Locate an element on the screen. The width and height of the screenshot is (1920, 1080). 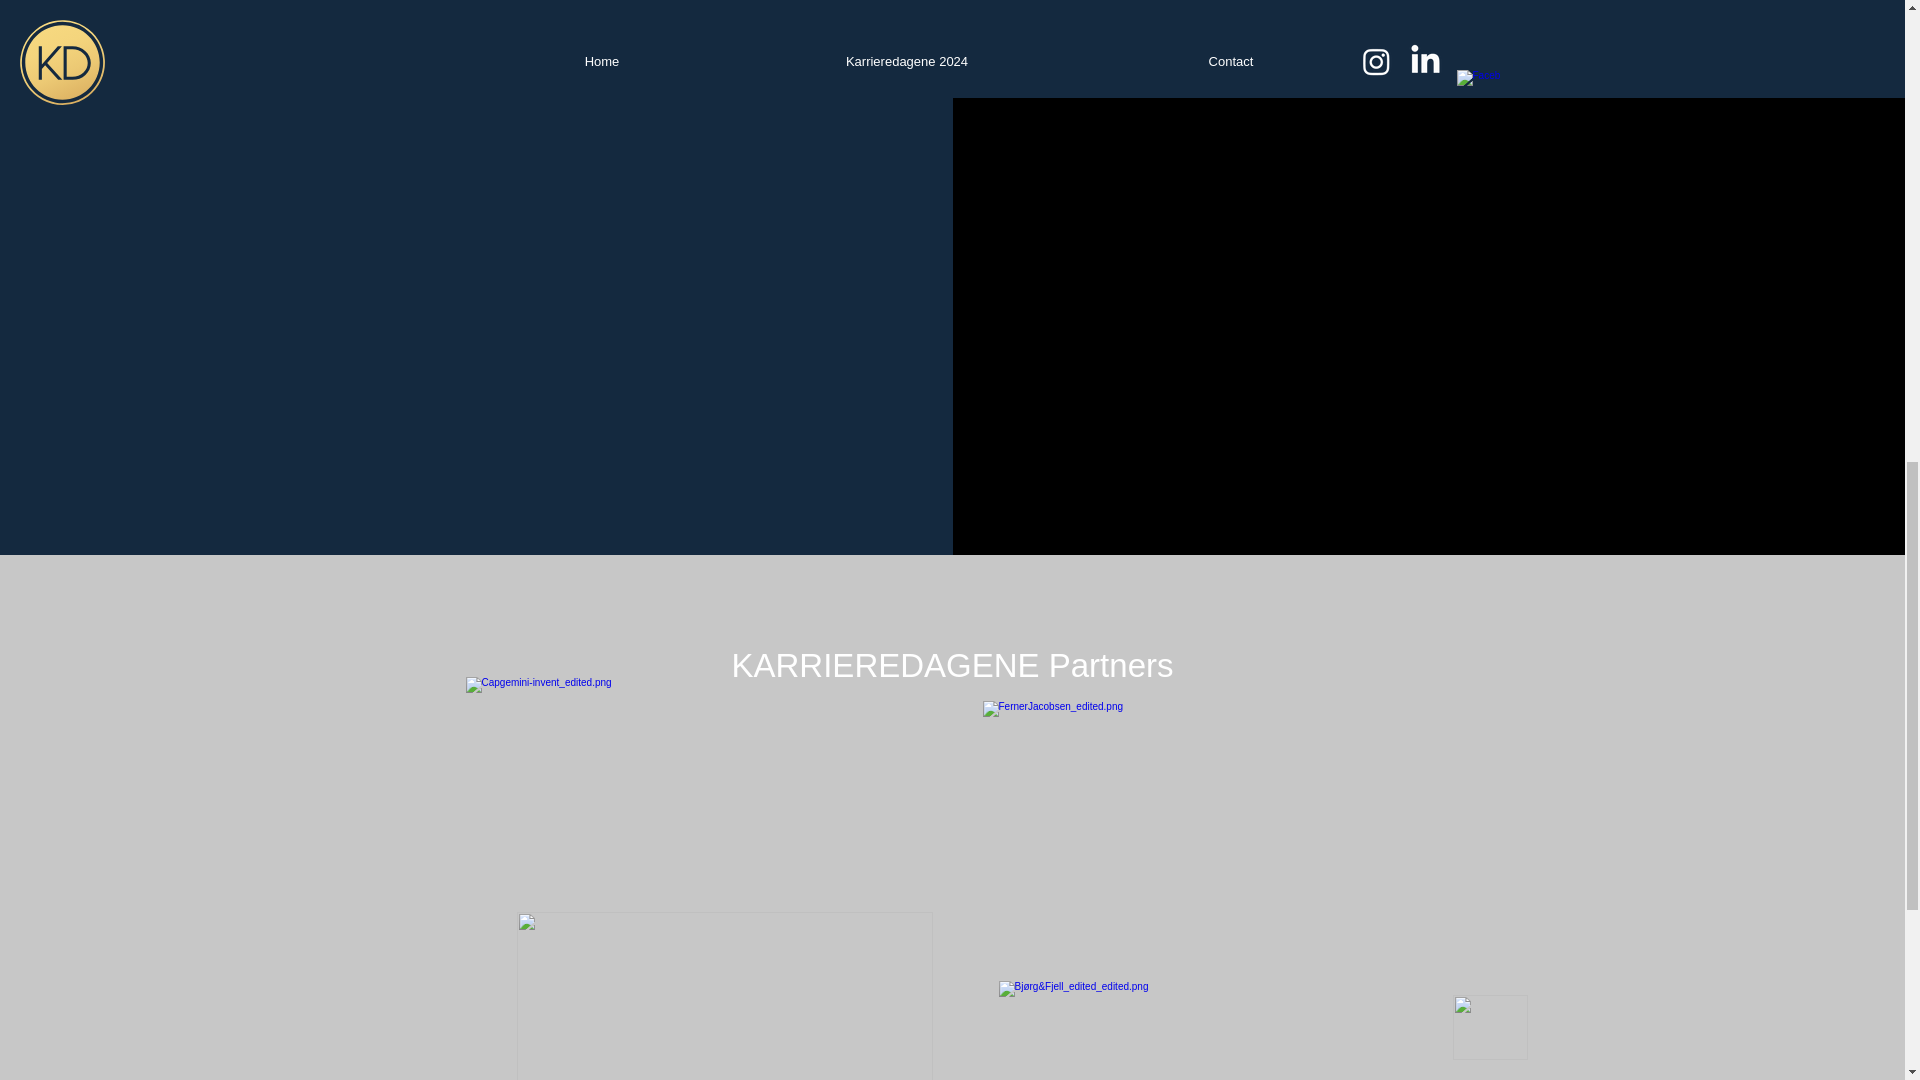
Capgemini-invent.logo.png is located at coordinates (724, 821).